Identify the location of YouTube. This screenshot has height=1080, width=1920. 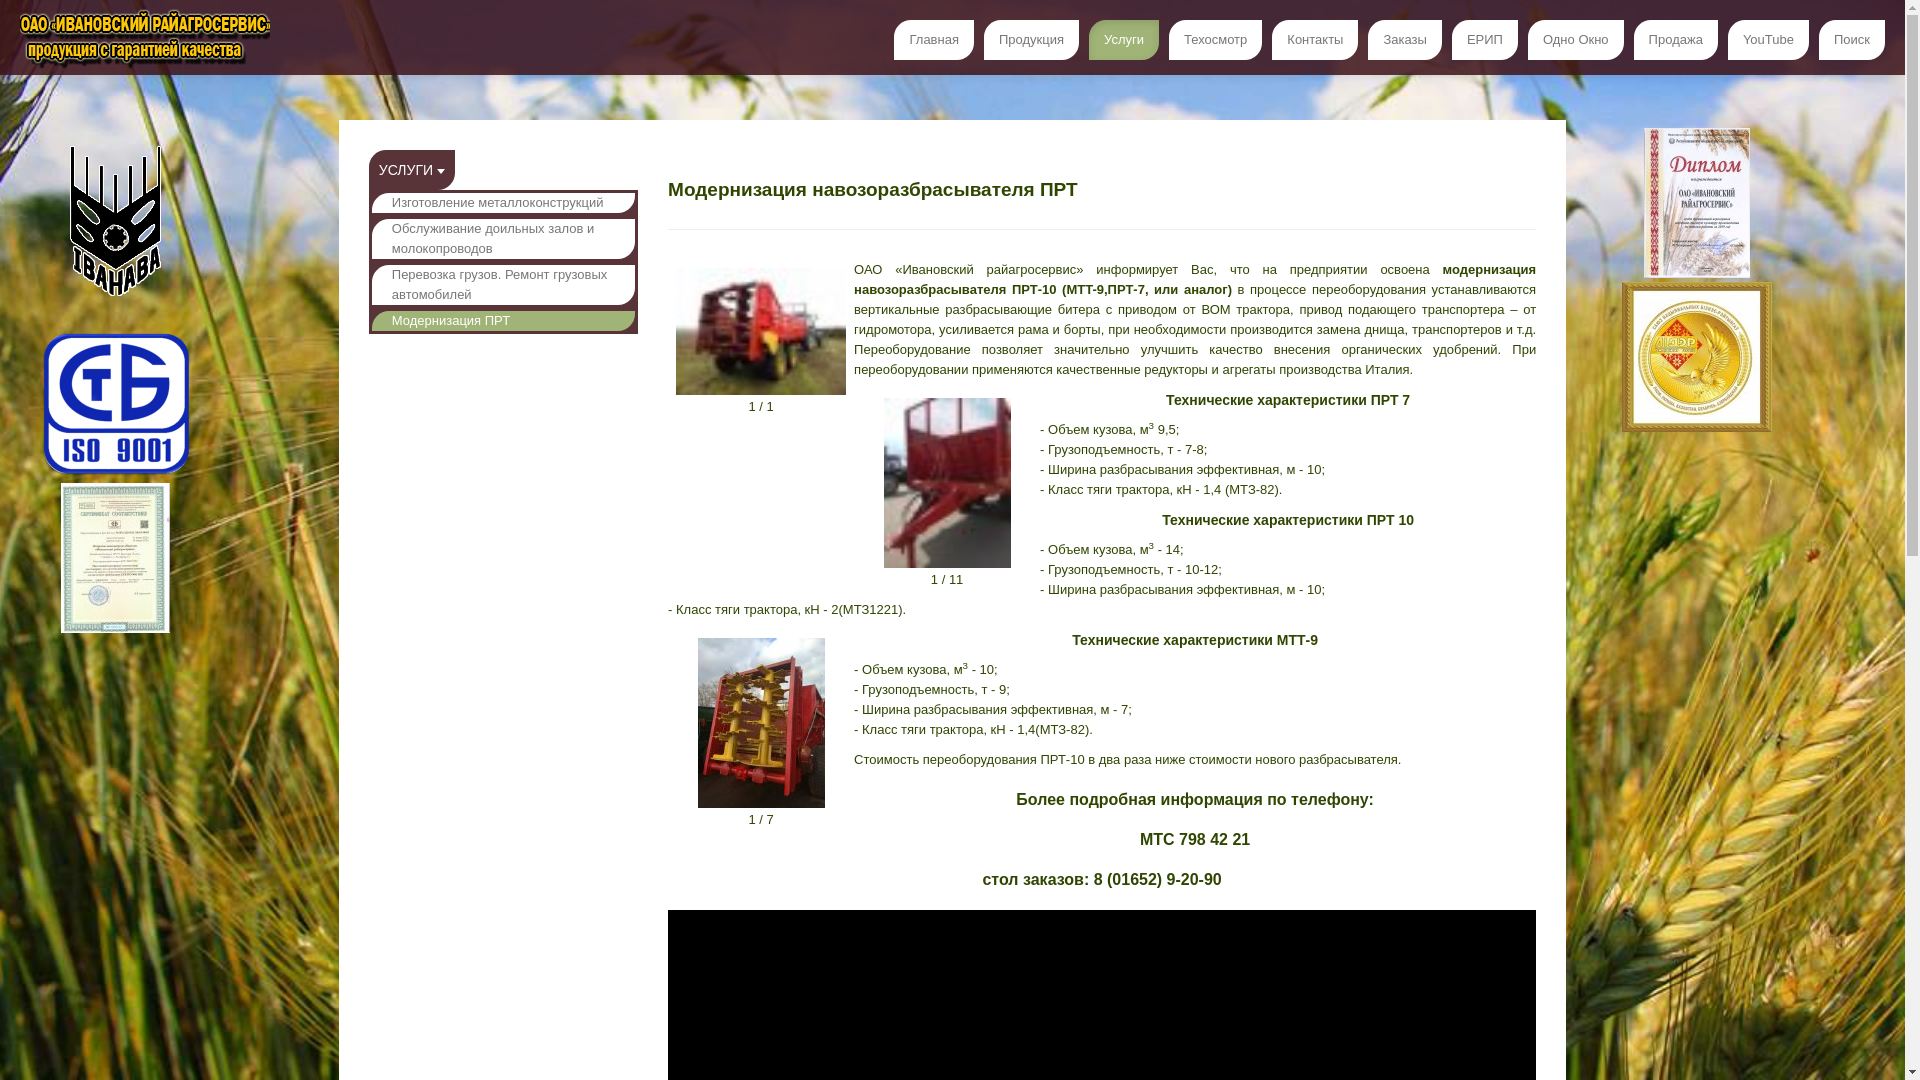
(1768, 40).